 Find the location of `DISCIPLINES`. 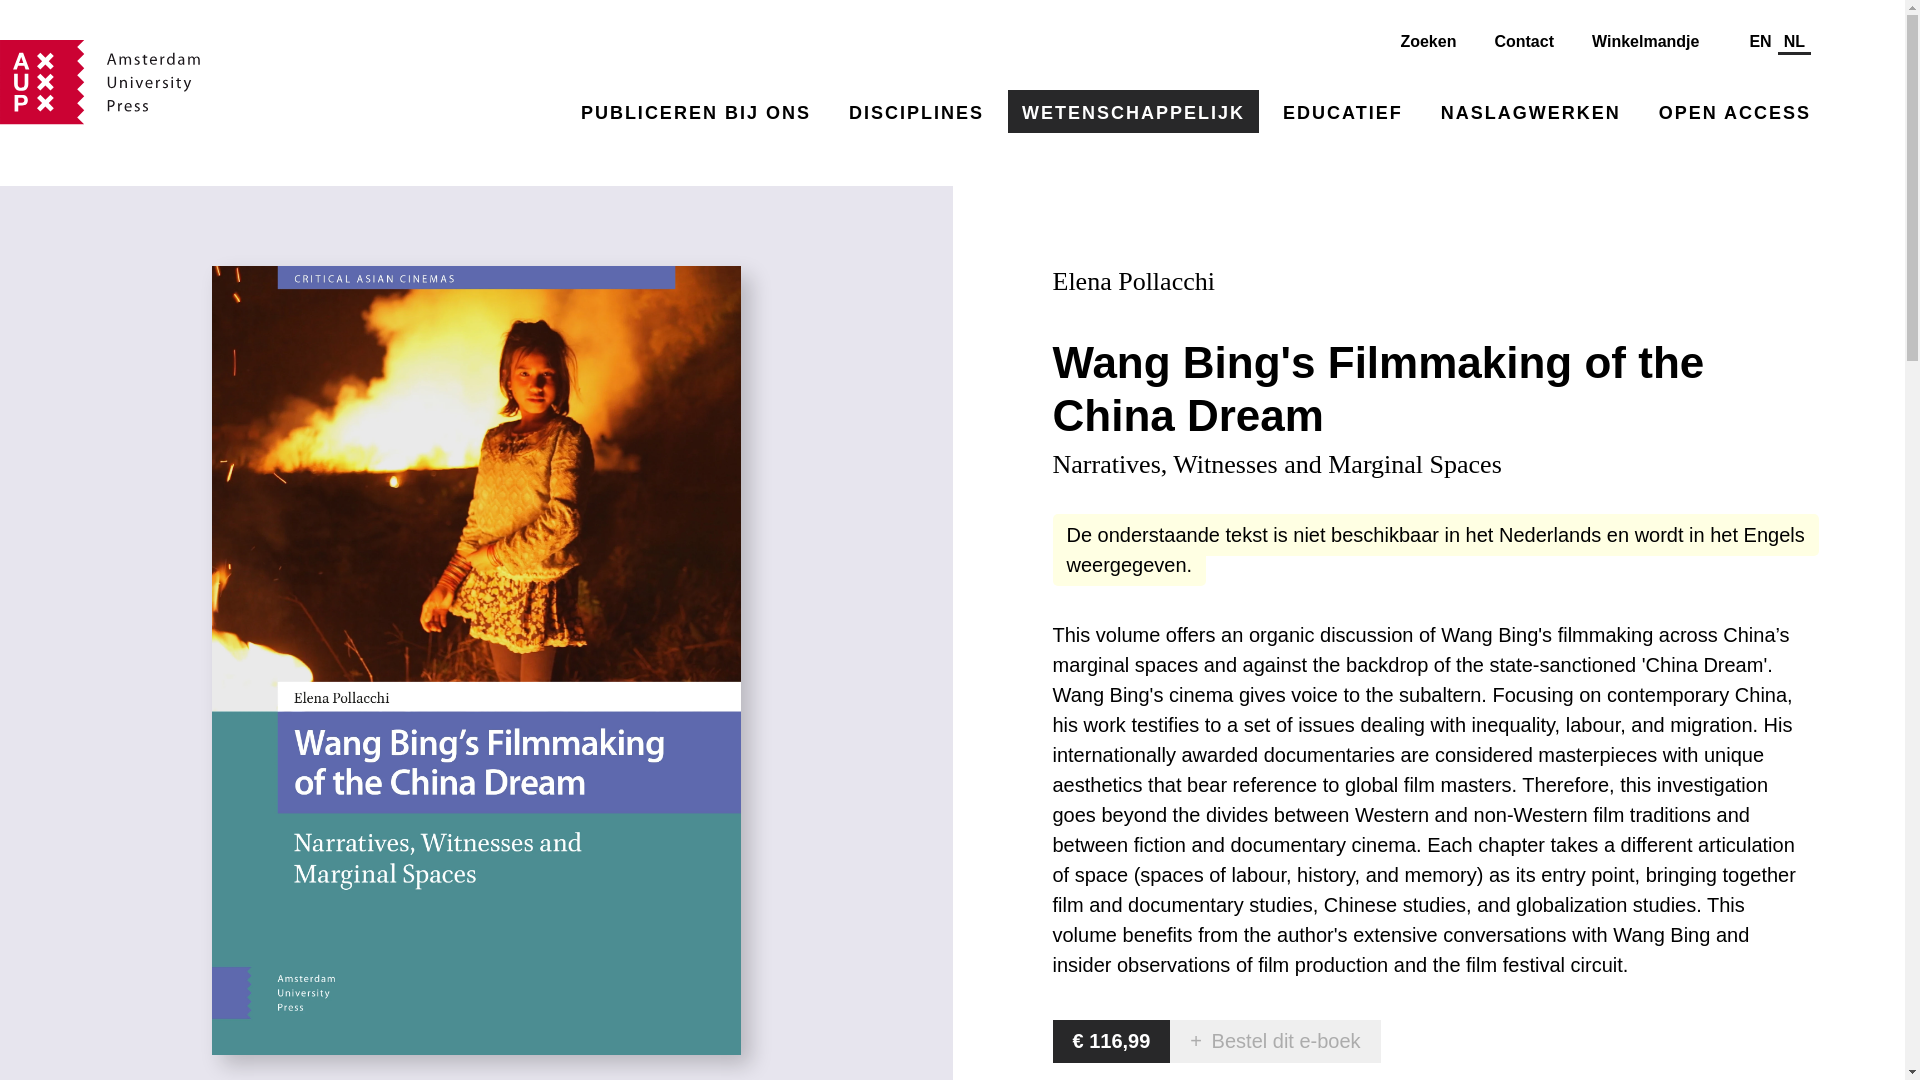

DISCIPLINES is located at coordinates (916, 110).